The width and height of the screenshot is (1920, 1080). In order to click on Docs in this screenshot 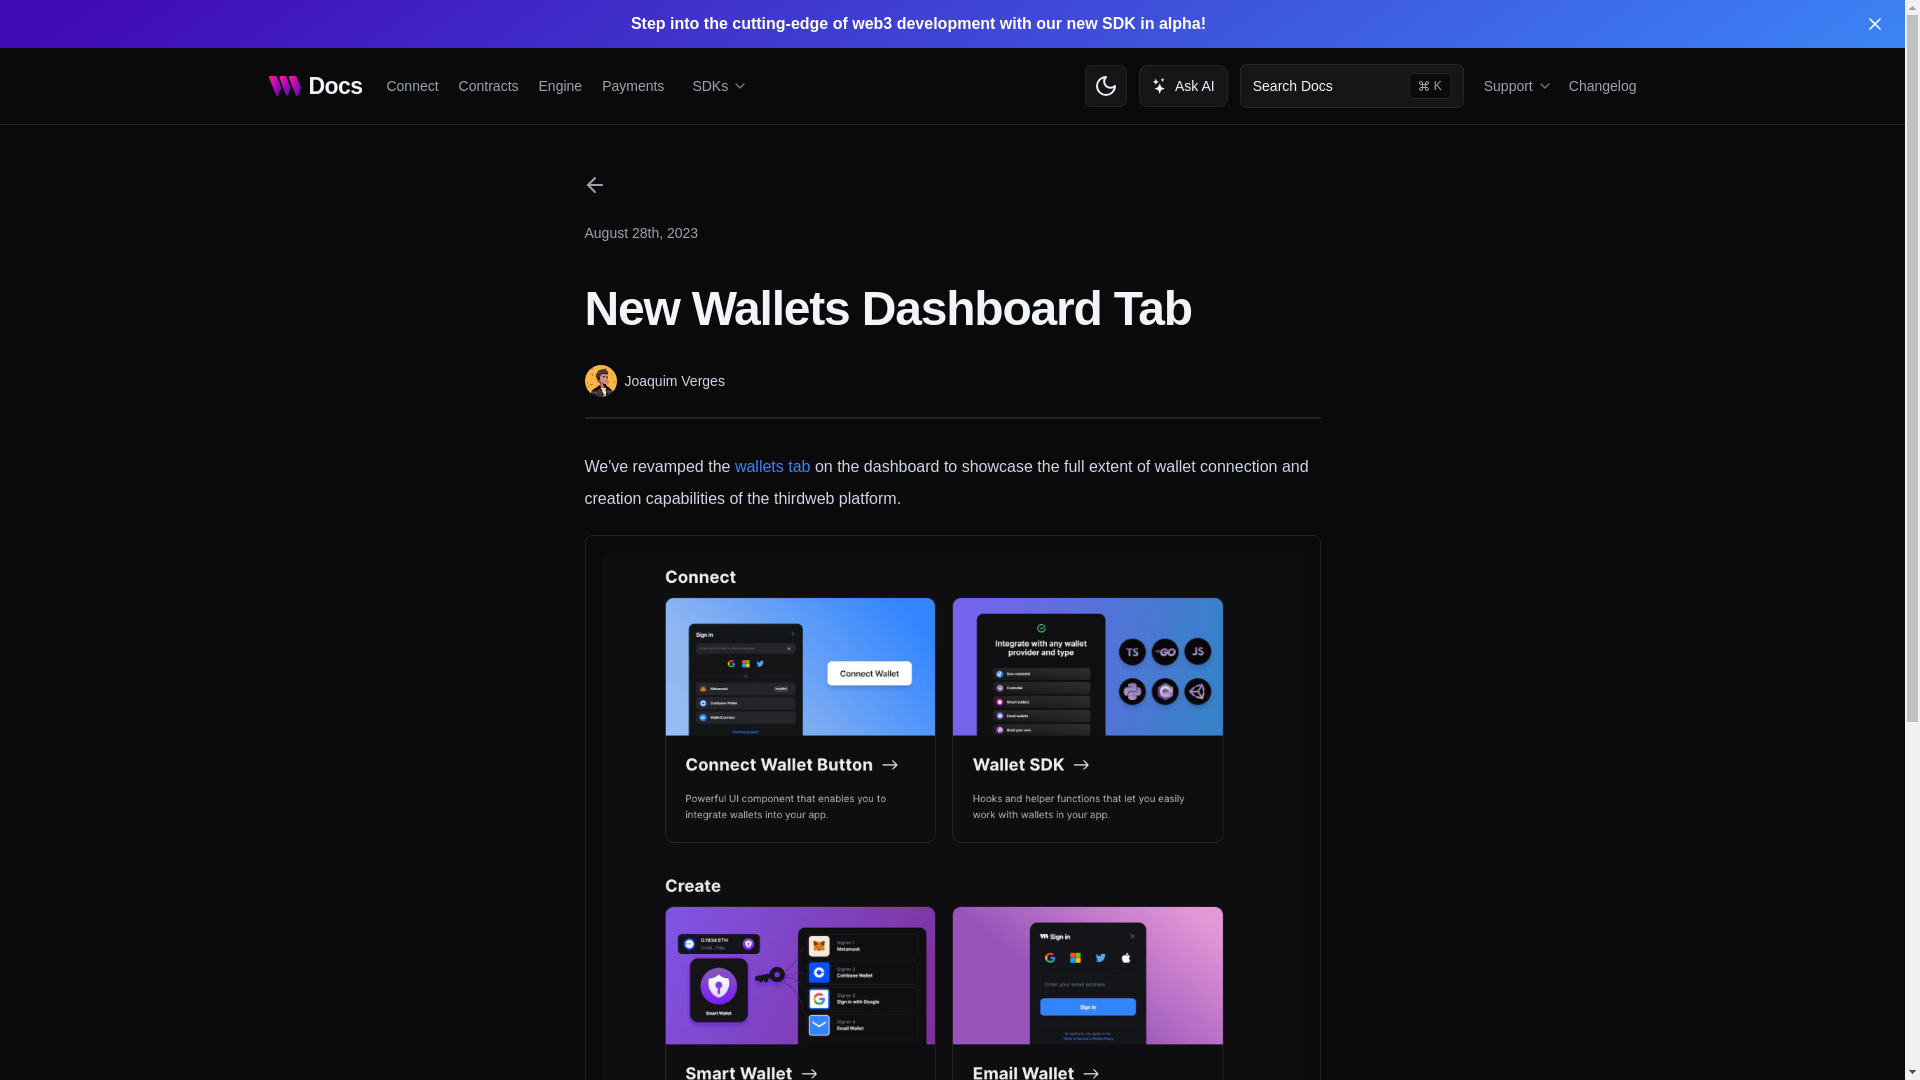, I will do `click(772, 466)`.